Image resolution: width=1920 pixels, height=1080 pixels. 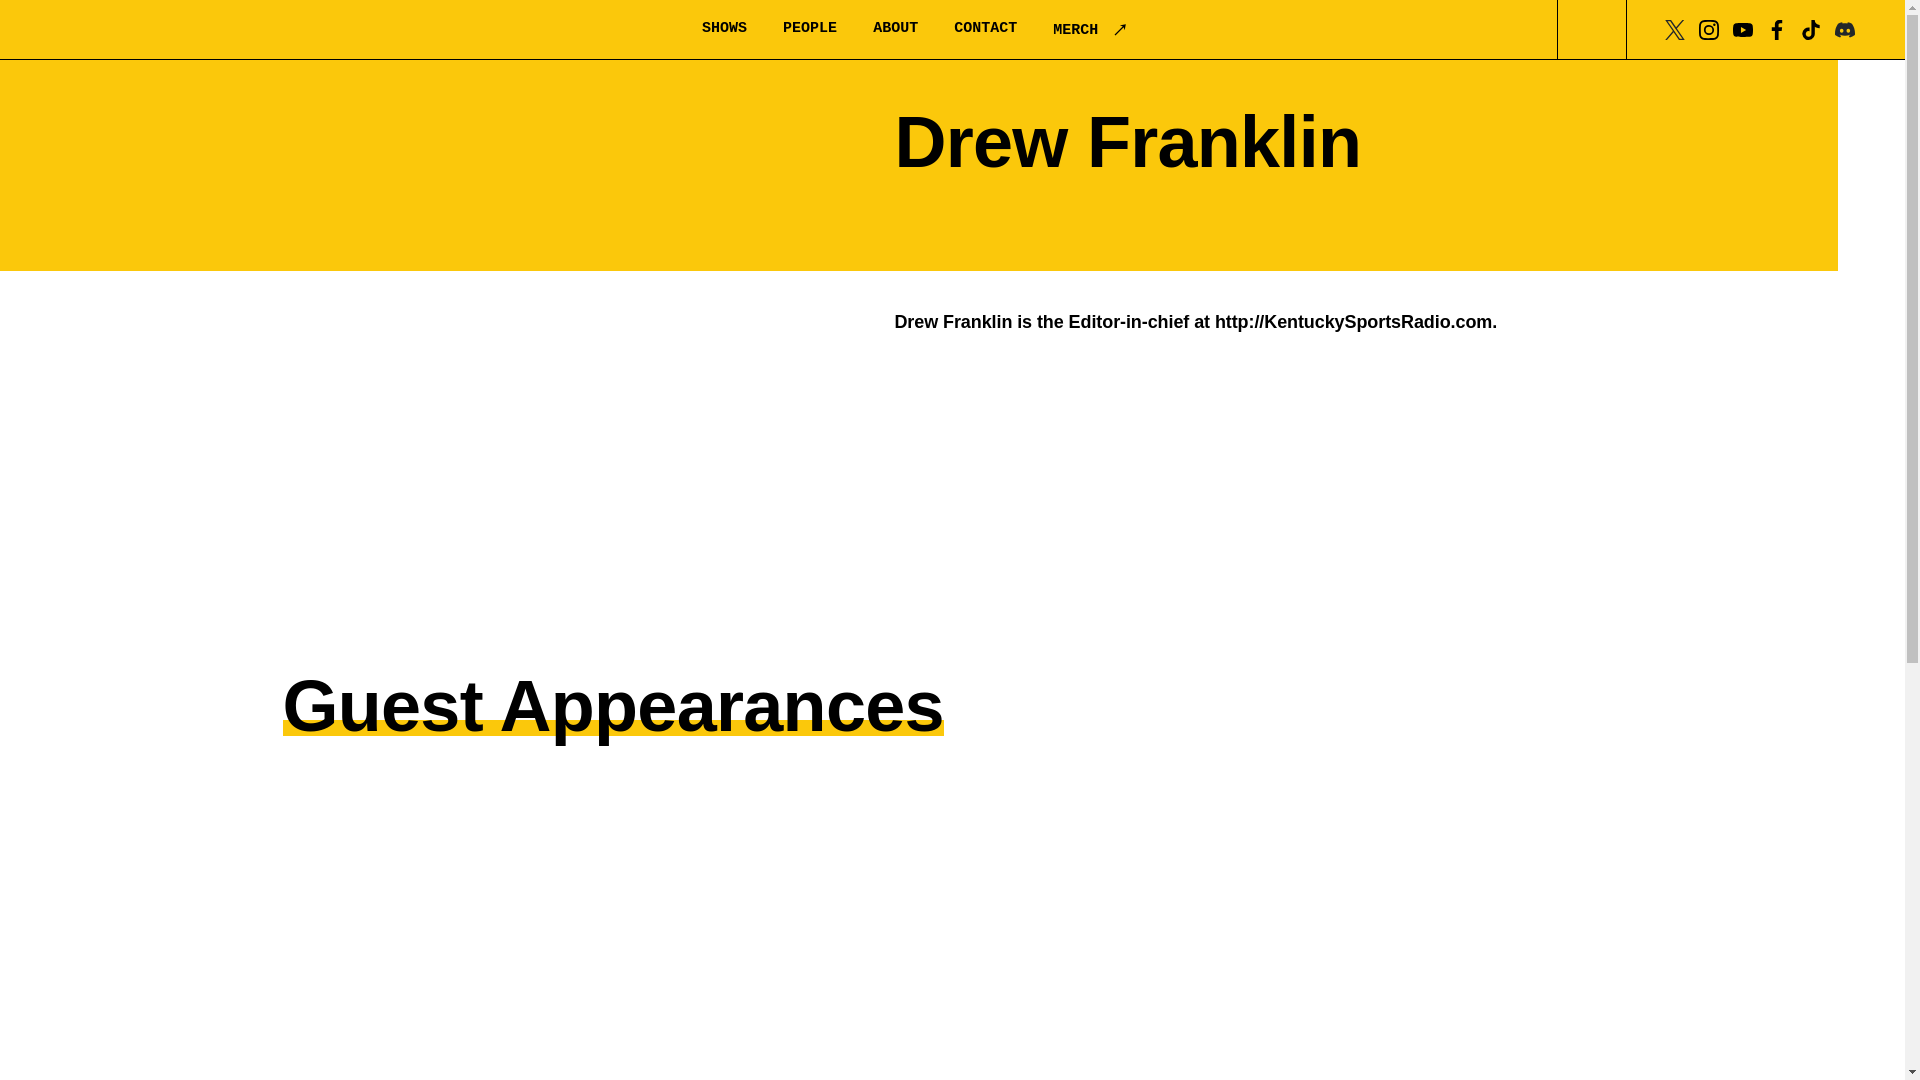 I want to click on Instagram, so click(x=1708, y=28).